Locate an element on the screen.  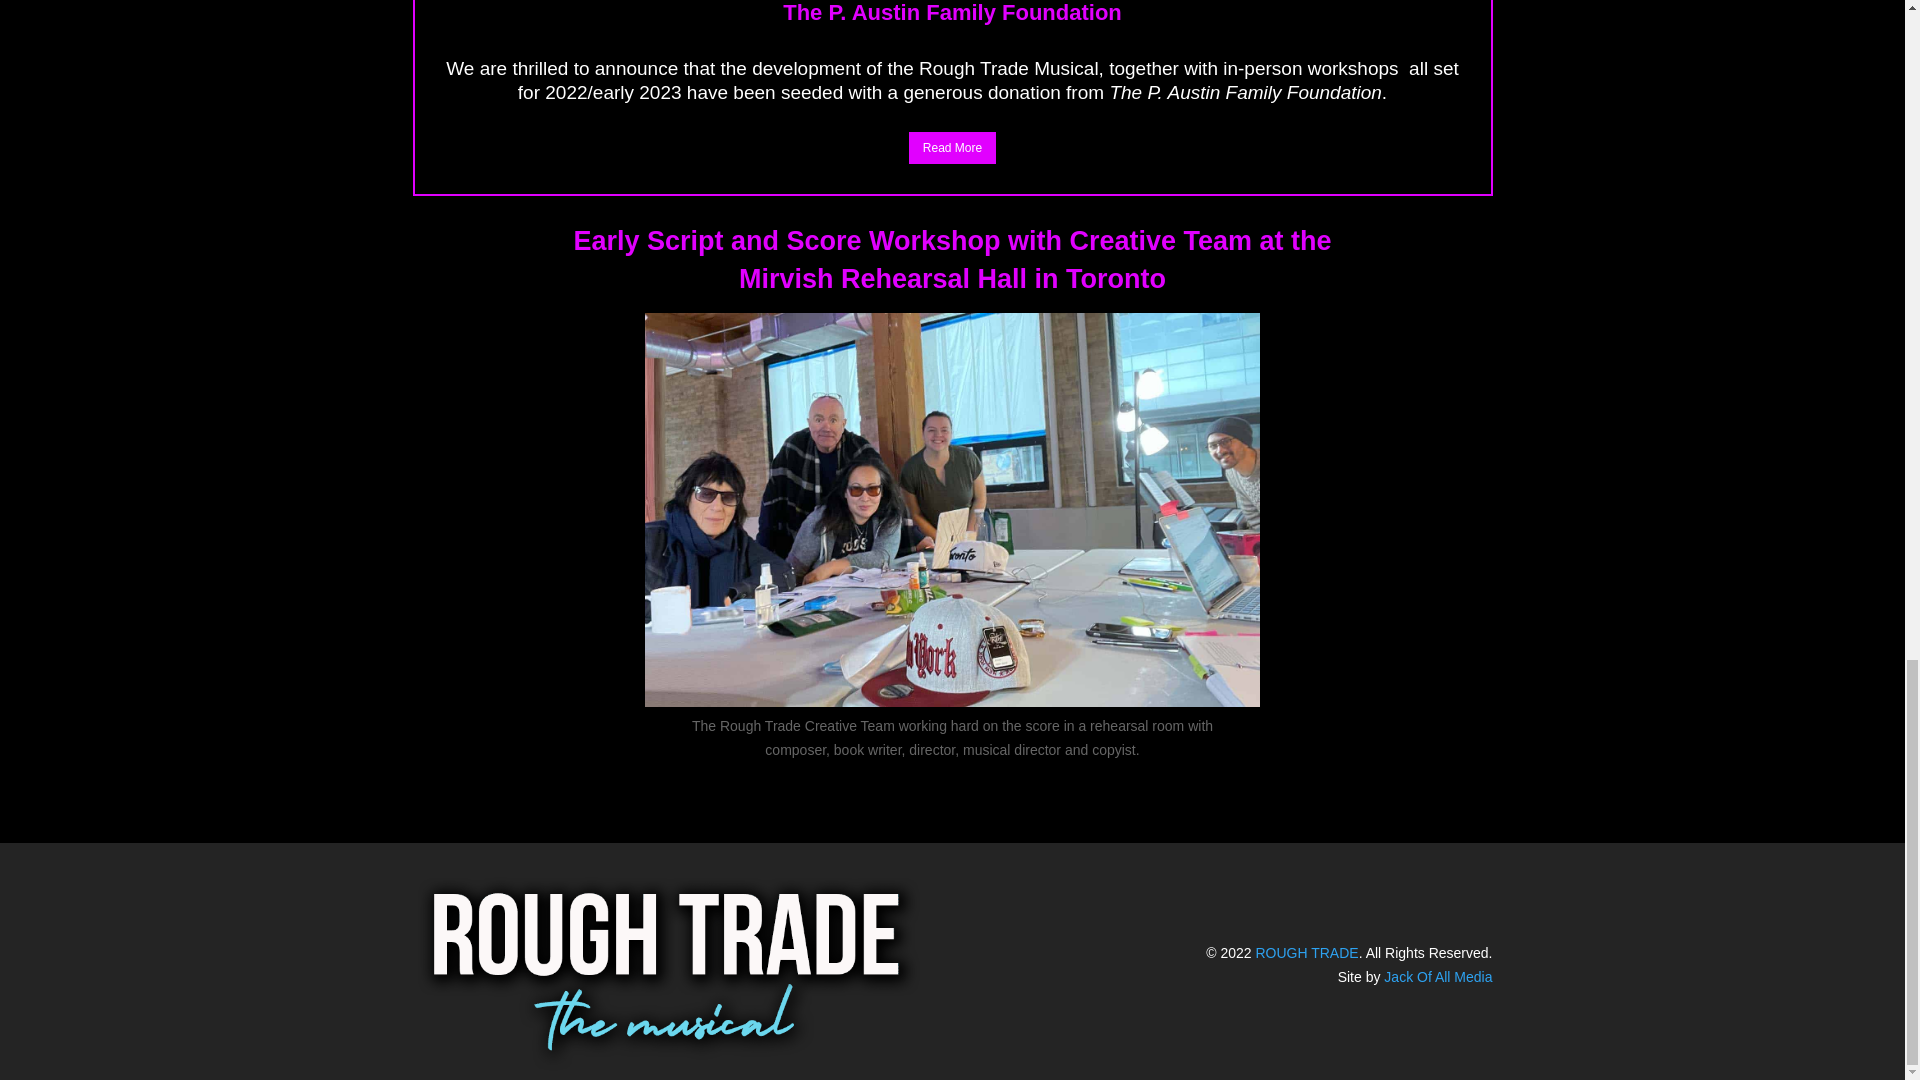
Read More is located at coordinates (952, 148).